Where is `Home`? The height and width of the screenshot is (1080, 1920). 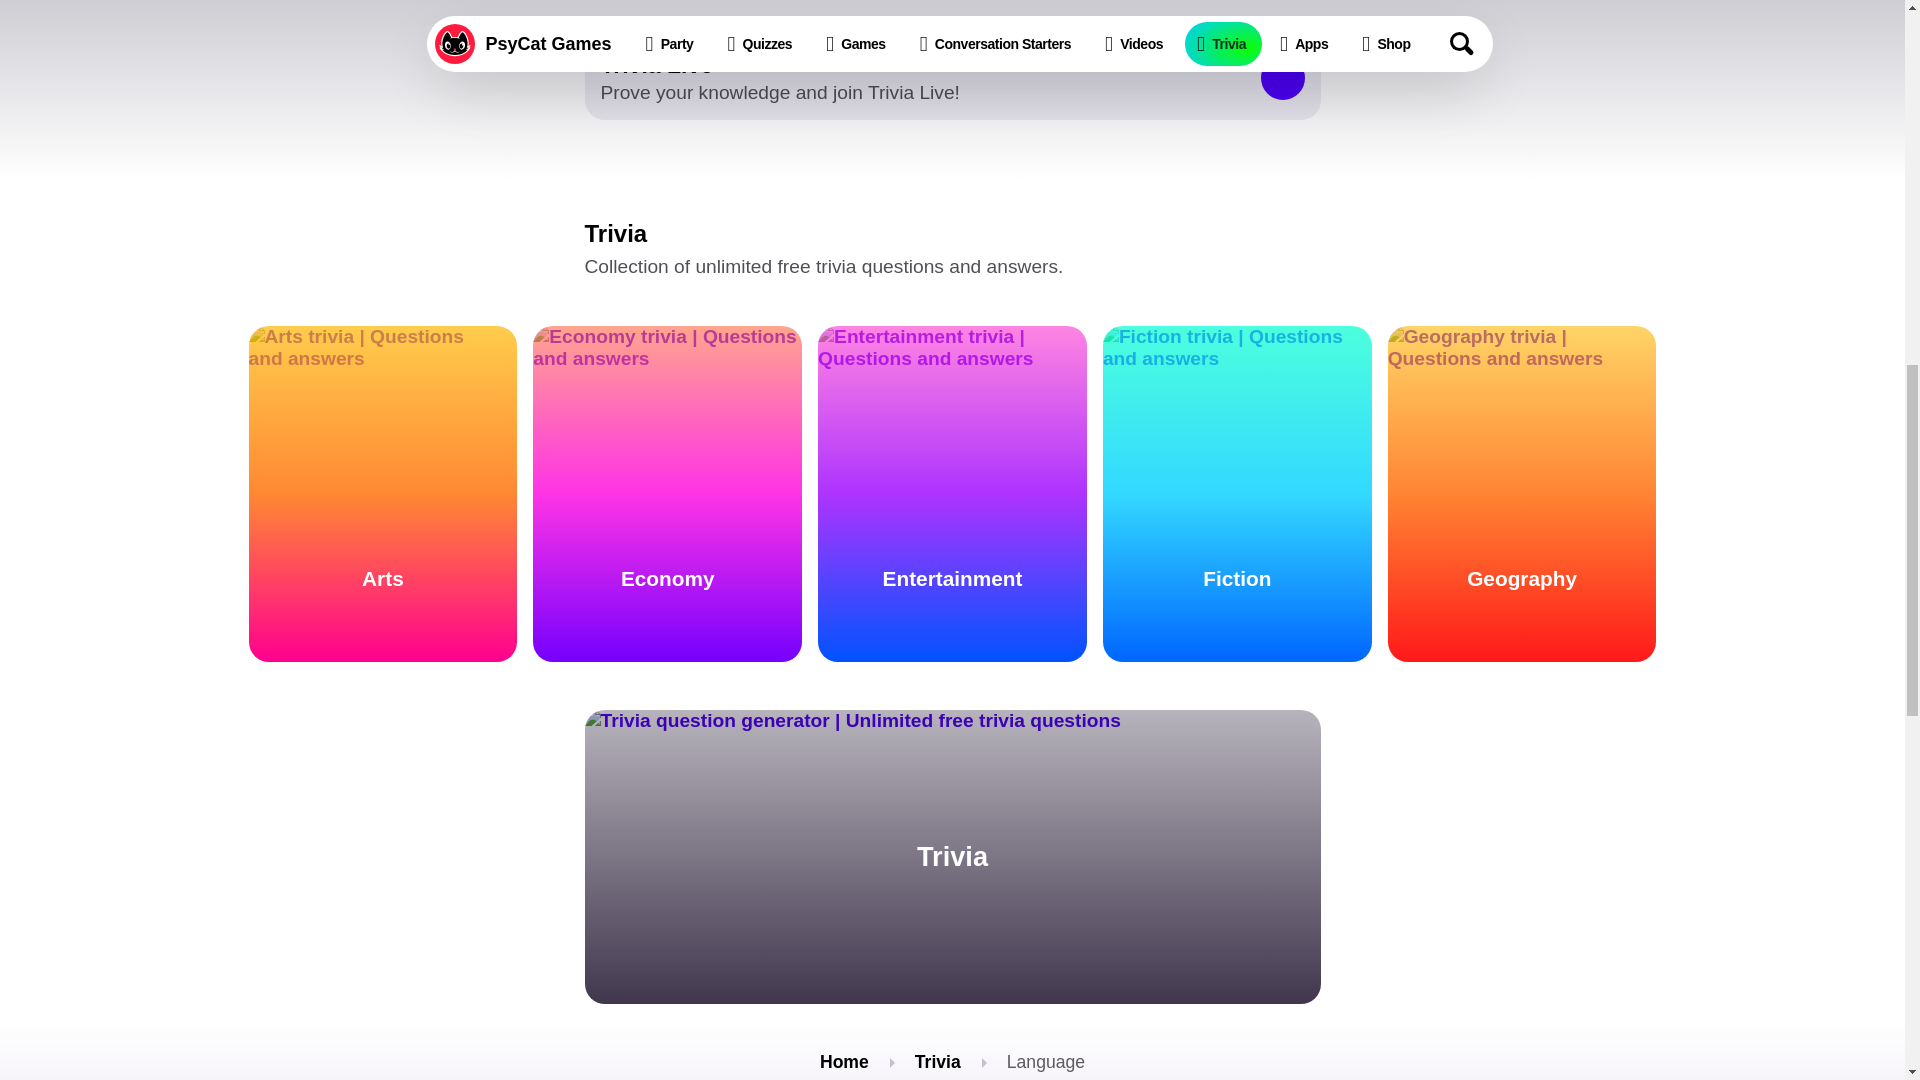
Home is located at coordinates (844, 1062).